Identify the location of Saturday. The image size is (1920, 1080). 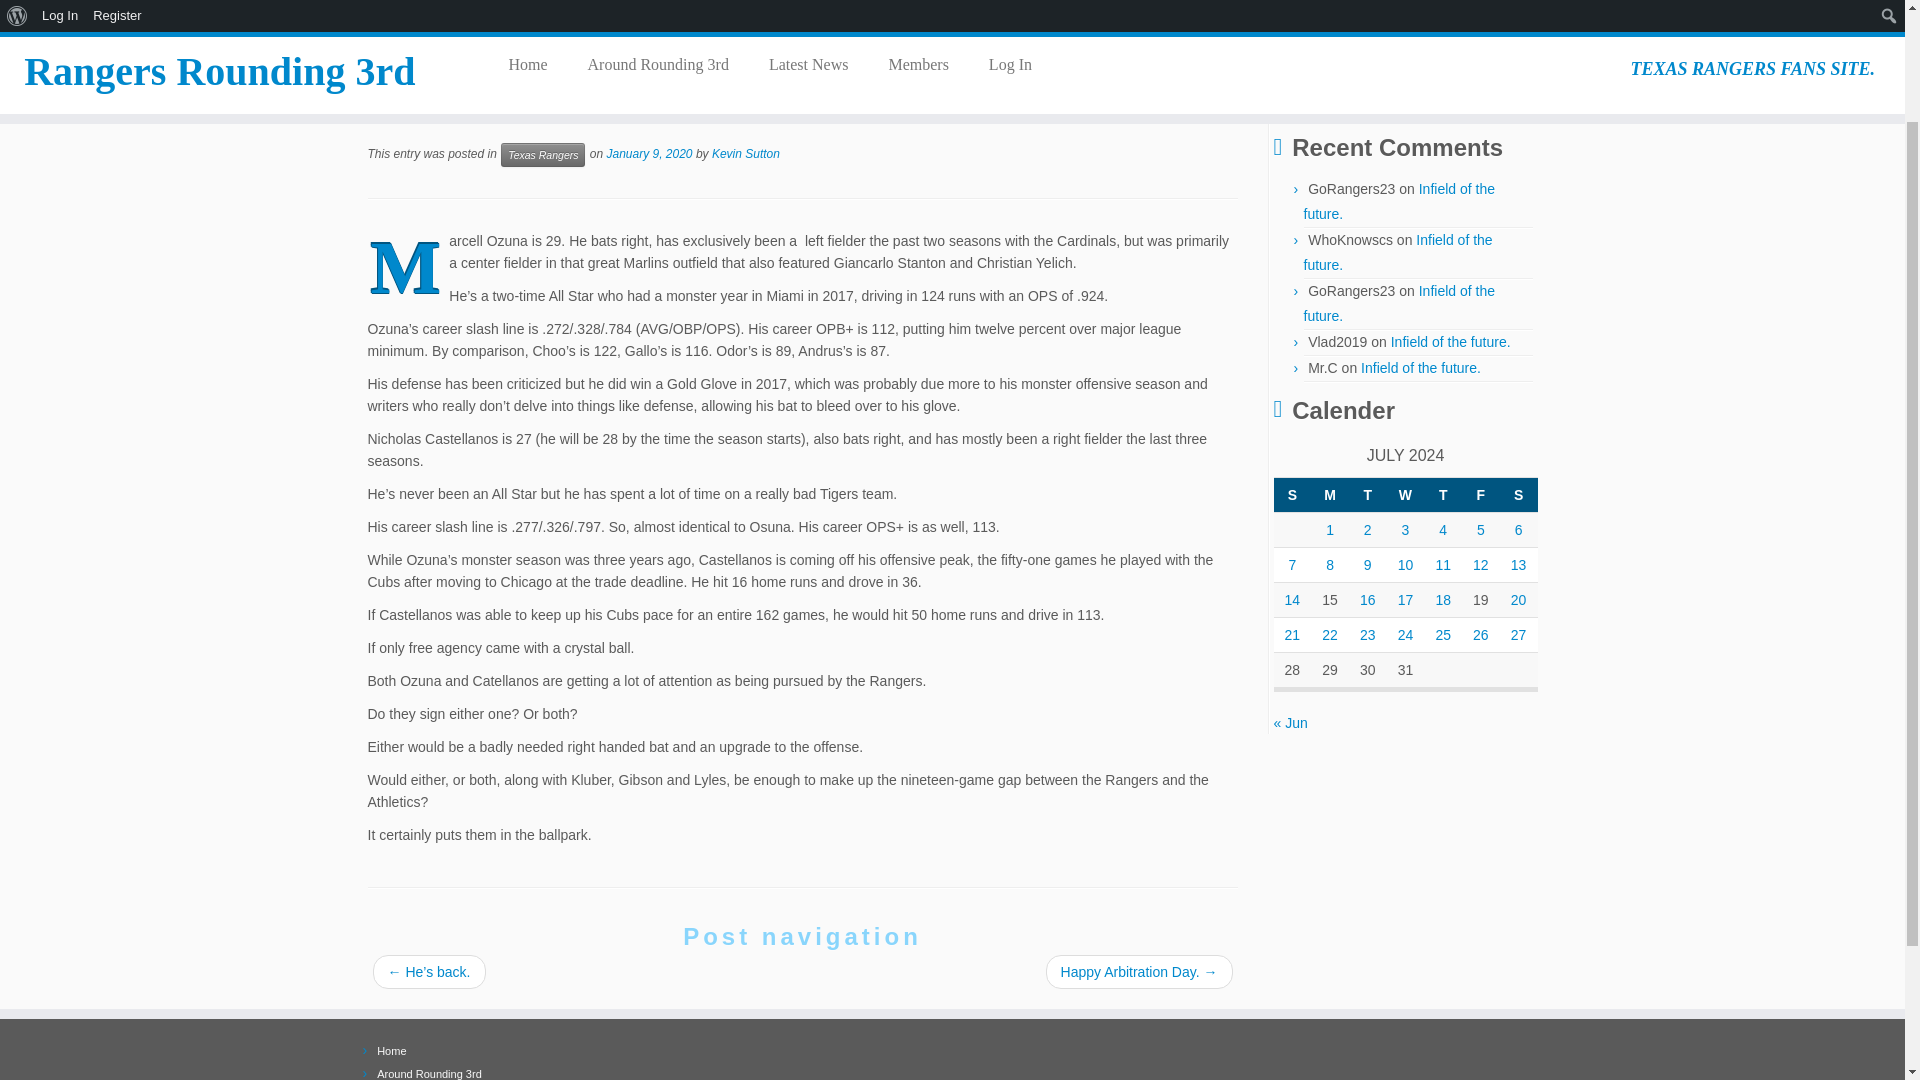
(1518, 494).